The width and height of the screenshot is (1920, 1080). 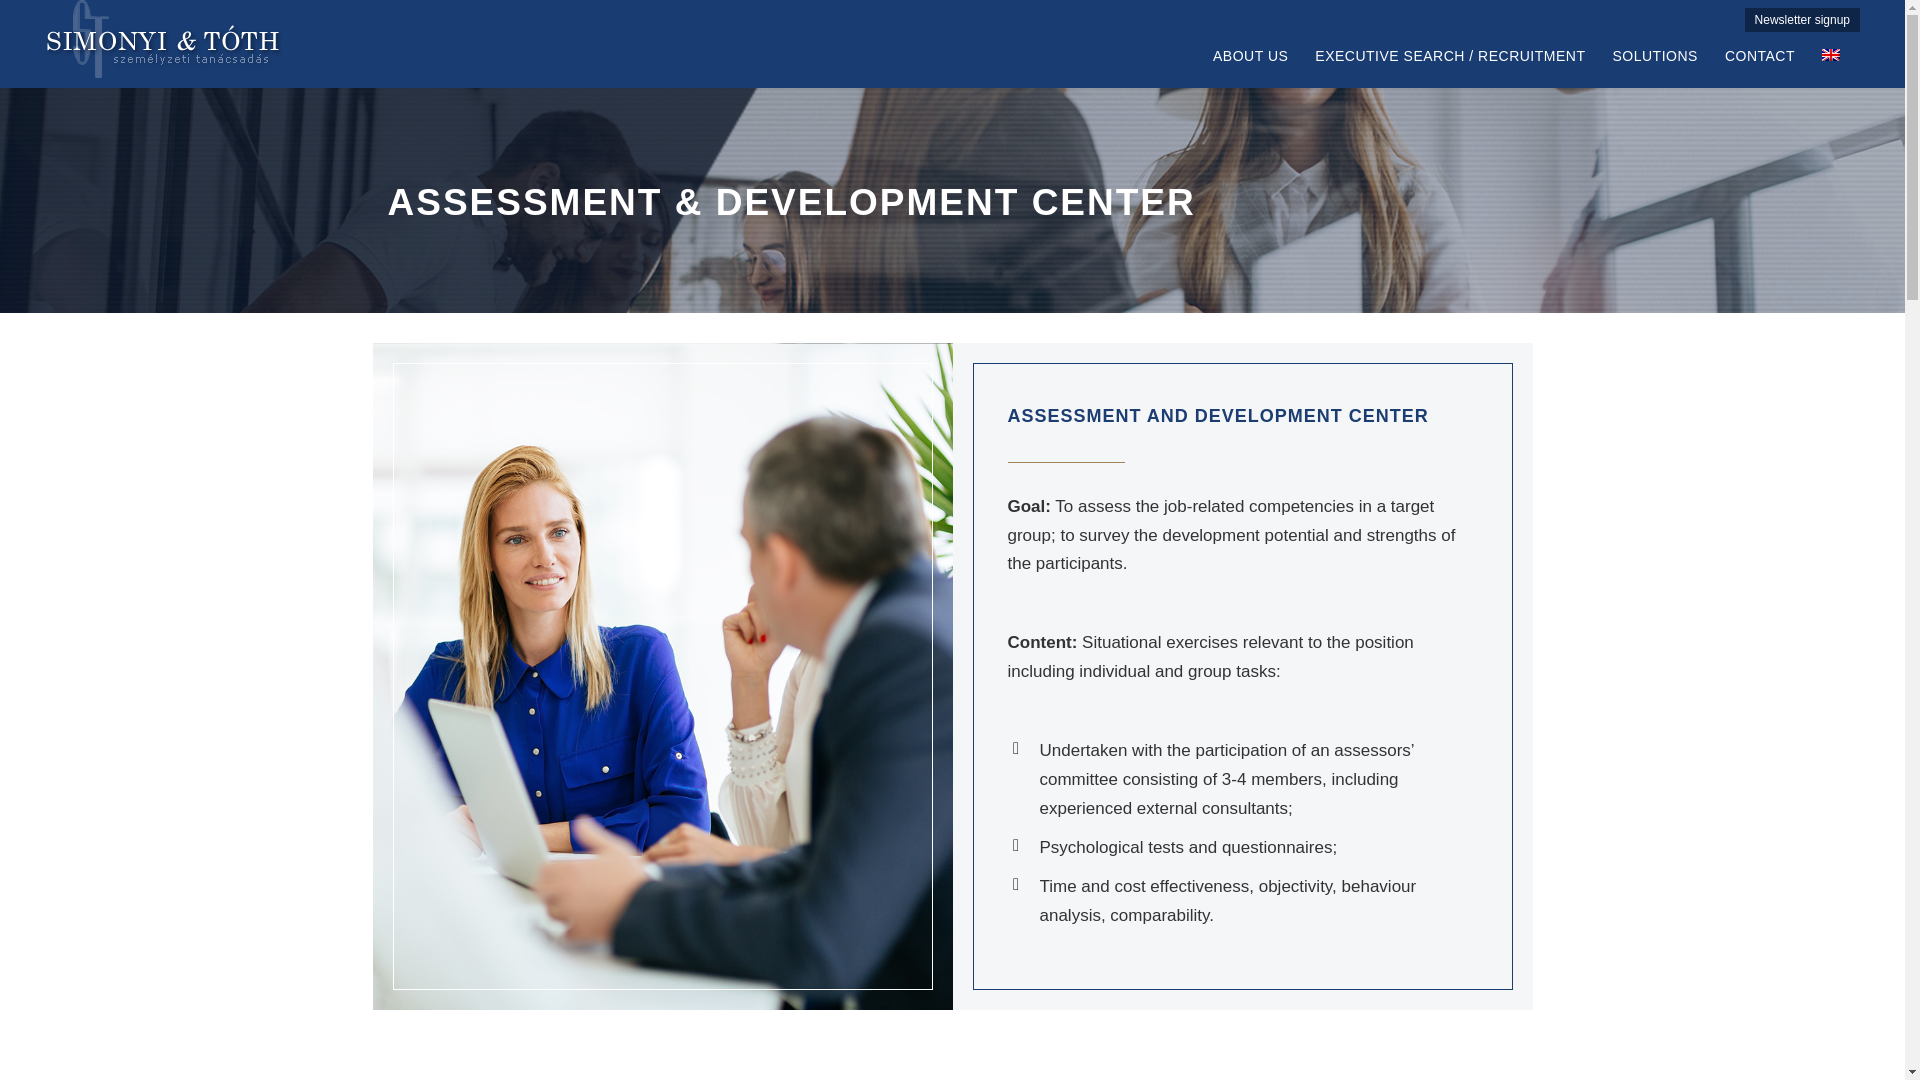 I want to click on English, so click(x=1830, y=54).